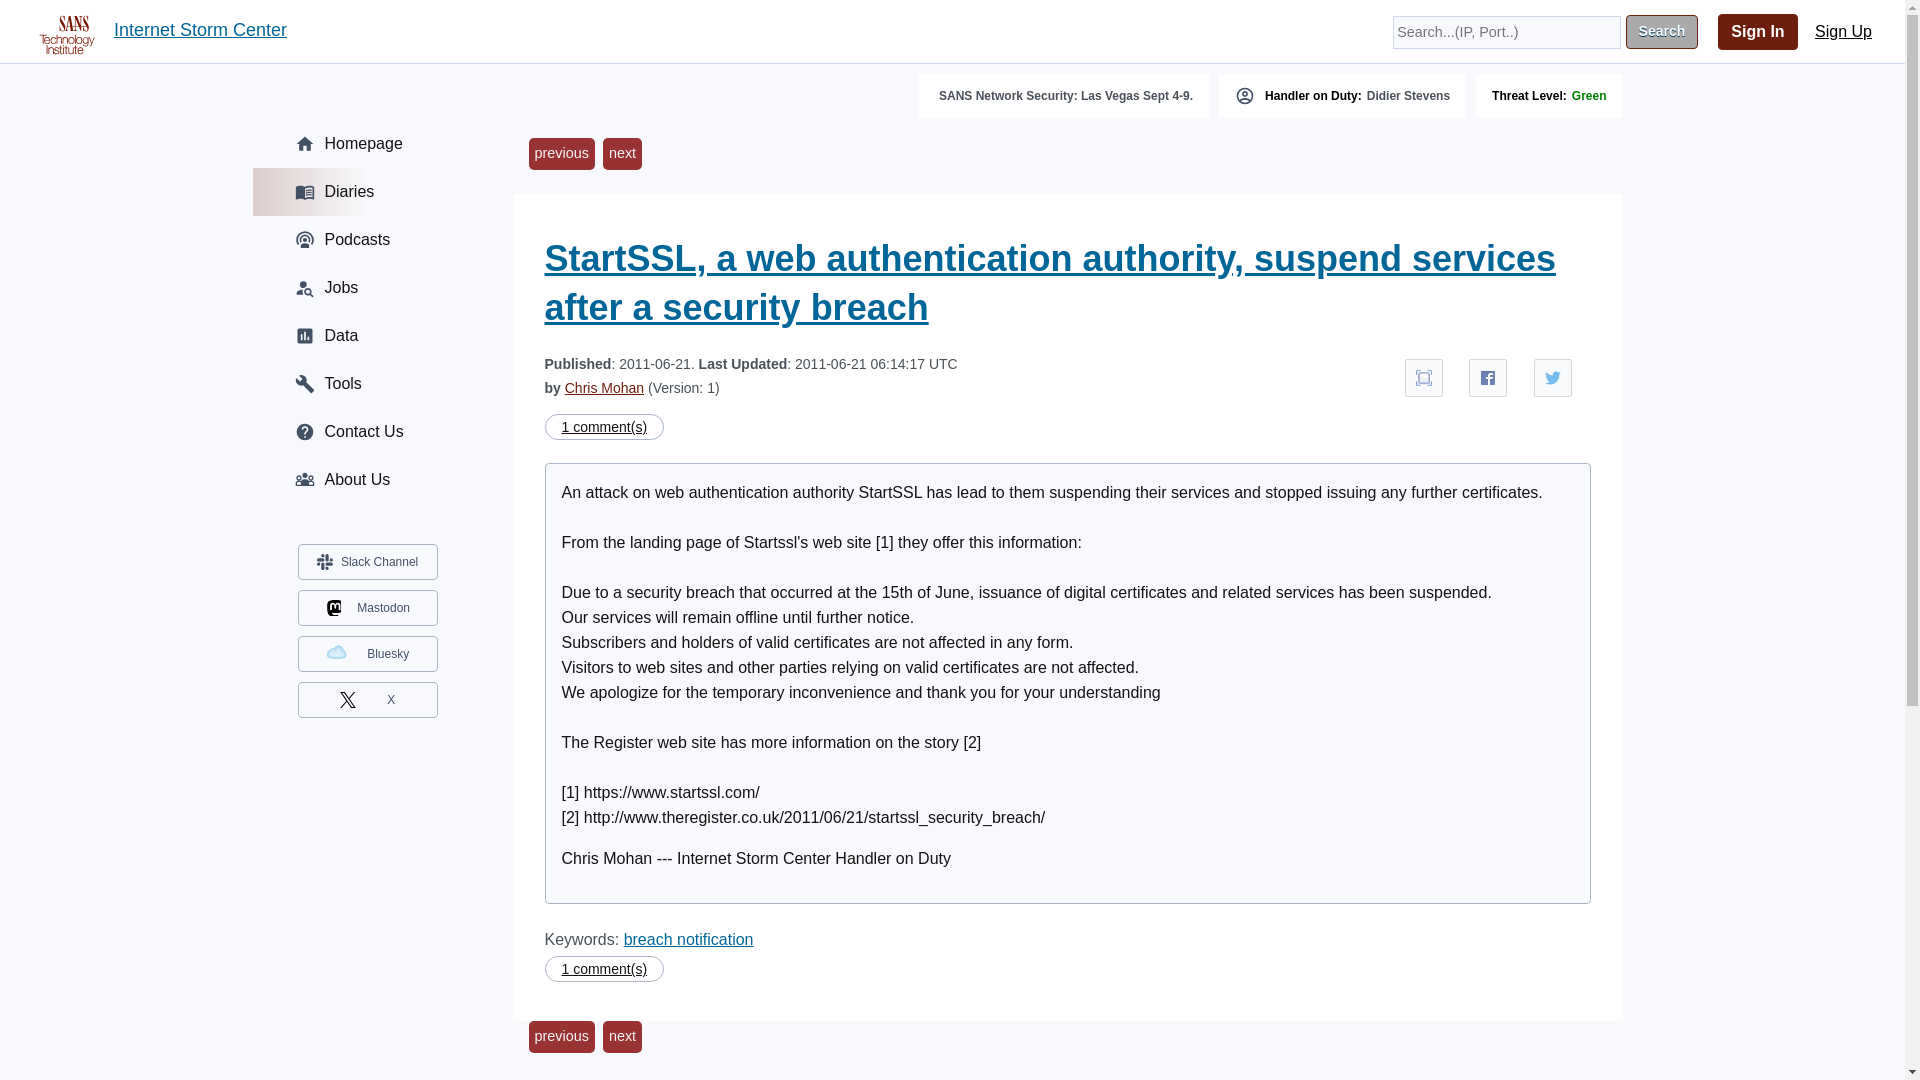  I want to click on next, so click(622, 154).